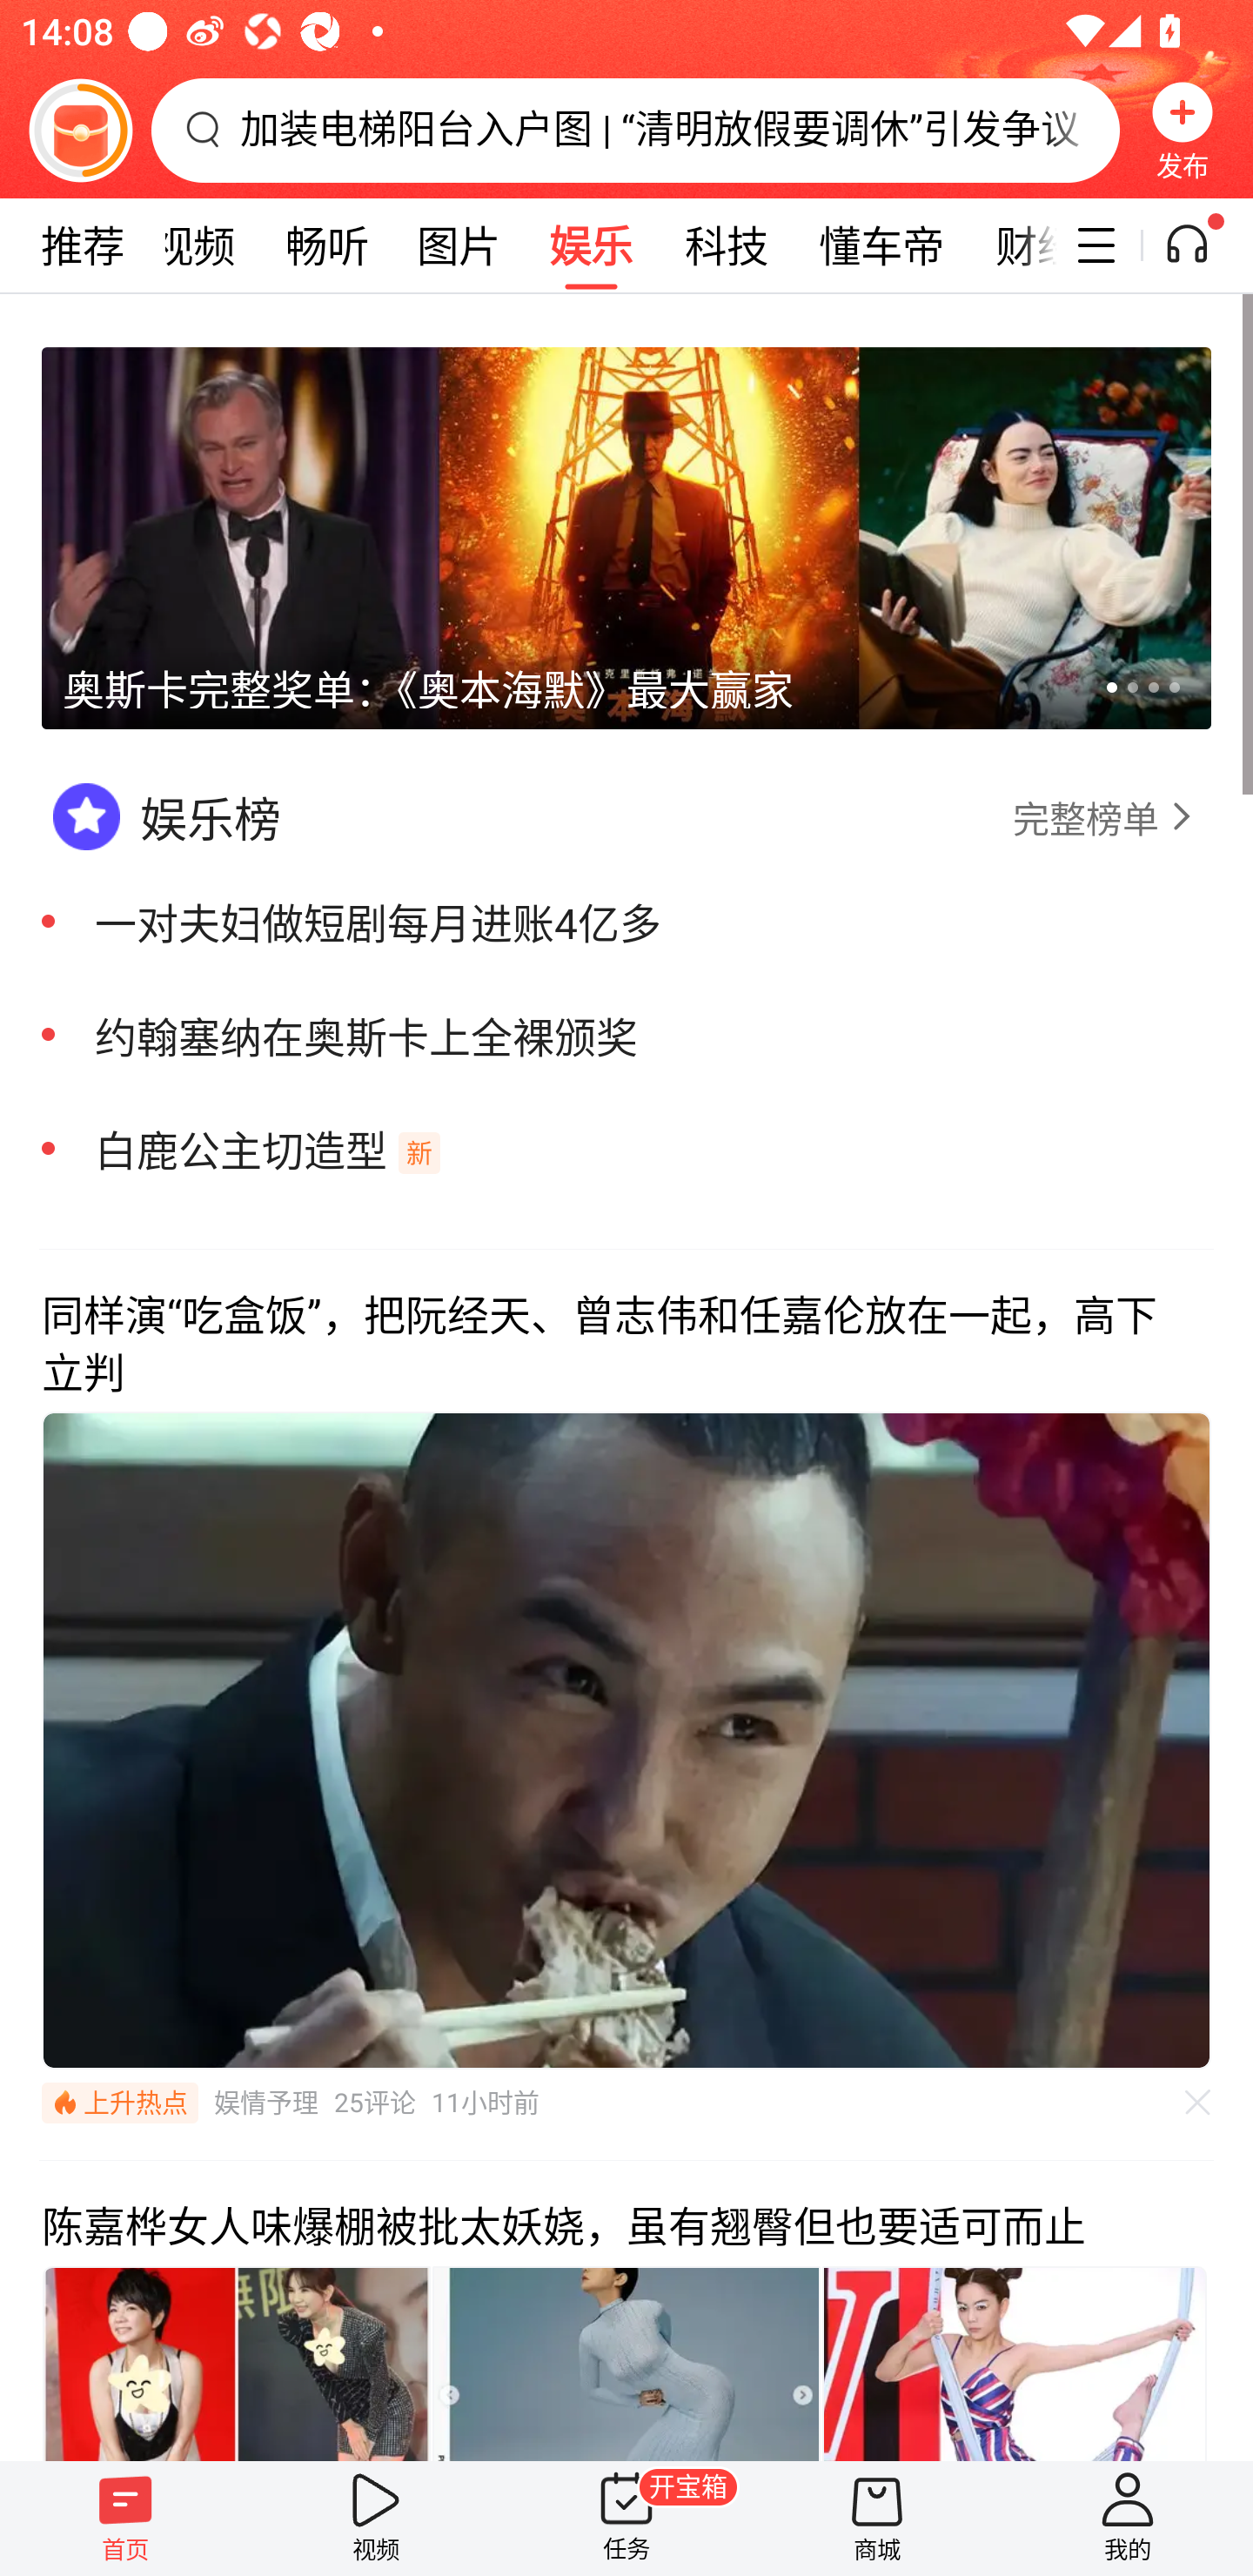  Describe the element at coordinates (125, 2518) in the screenshot. I see `首页` at that location.